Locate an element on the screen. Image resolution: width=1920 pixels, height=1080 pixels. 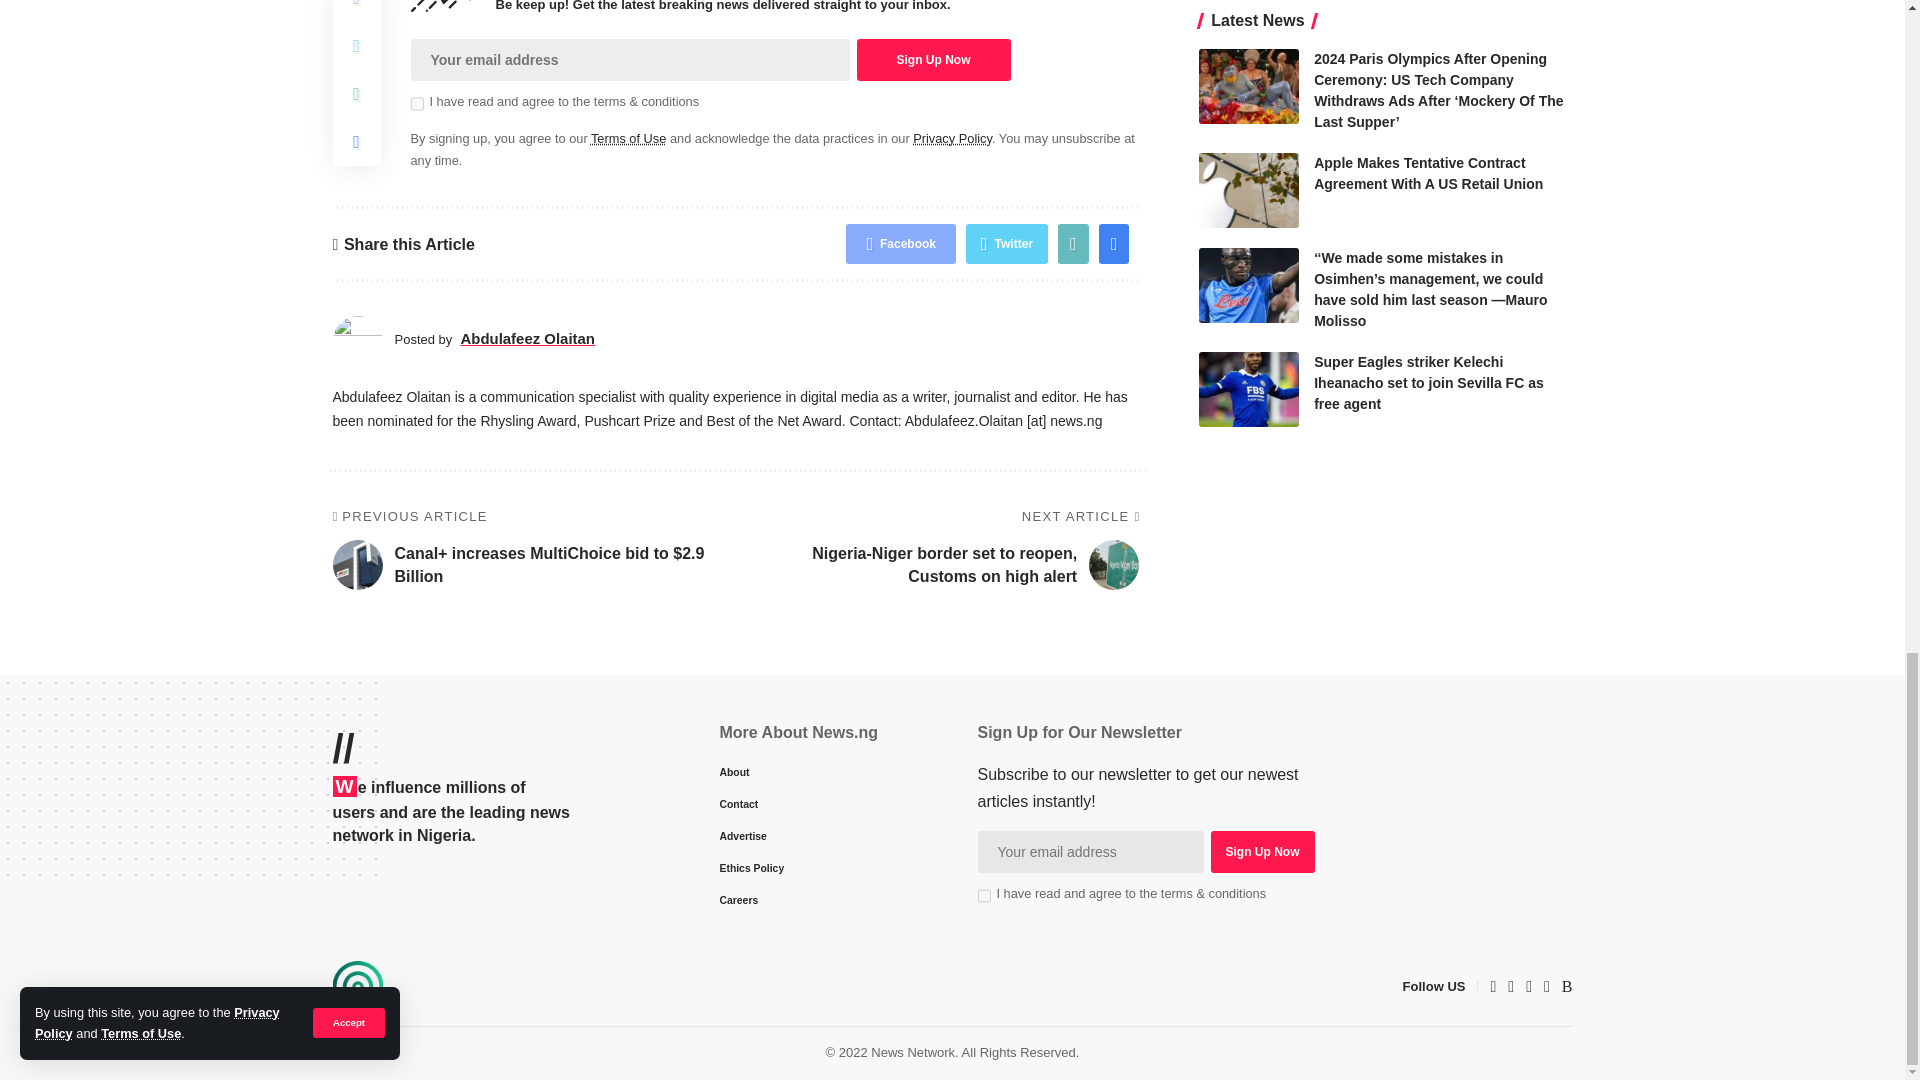
News.ng is located at coordinates (357, 986).